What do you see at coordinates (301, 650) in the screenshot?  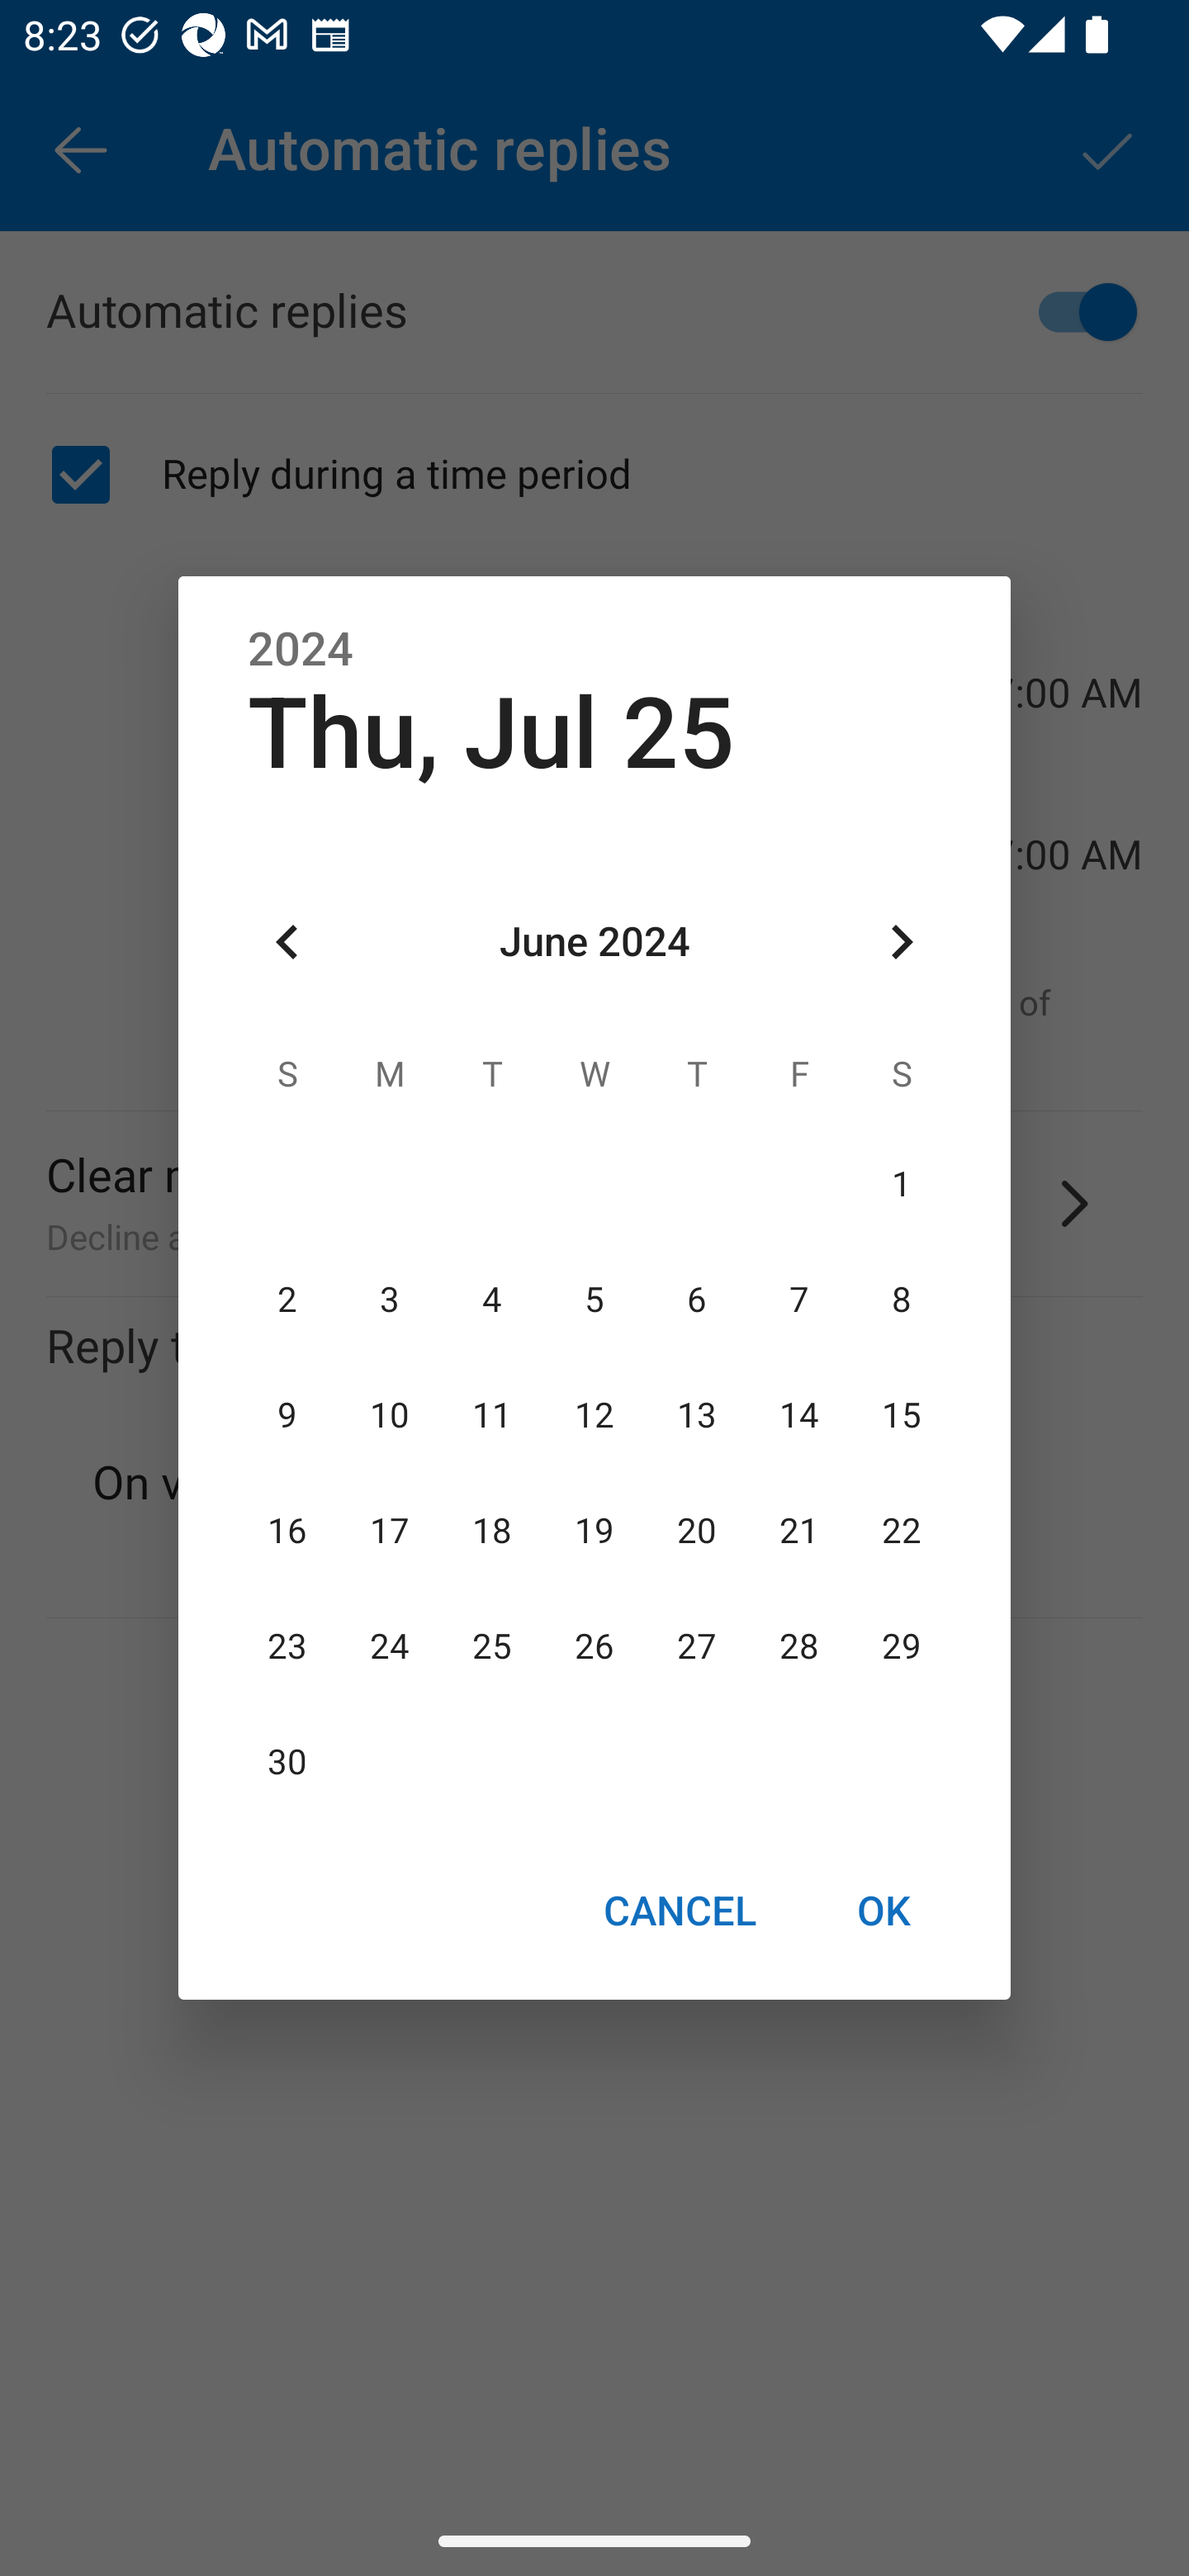 I see `2024` at bounding box center [301, 650].